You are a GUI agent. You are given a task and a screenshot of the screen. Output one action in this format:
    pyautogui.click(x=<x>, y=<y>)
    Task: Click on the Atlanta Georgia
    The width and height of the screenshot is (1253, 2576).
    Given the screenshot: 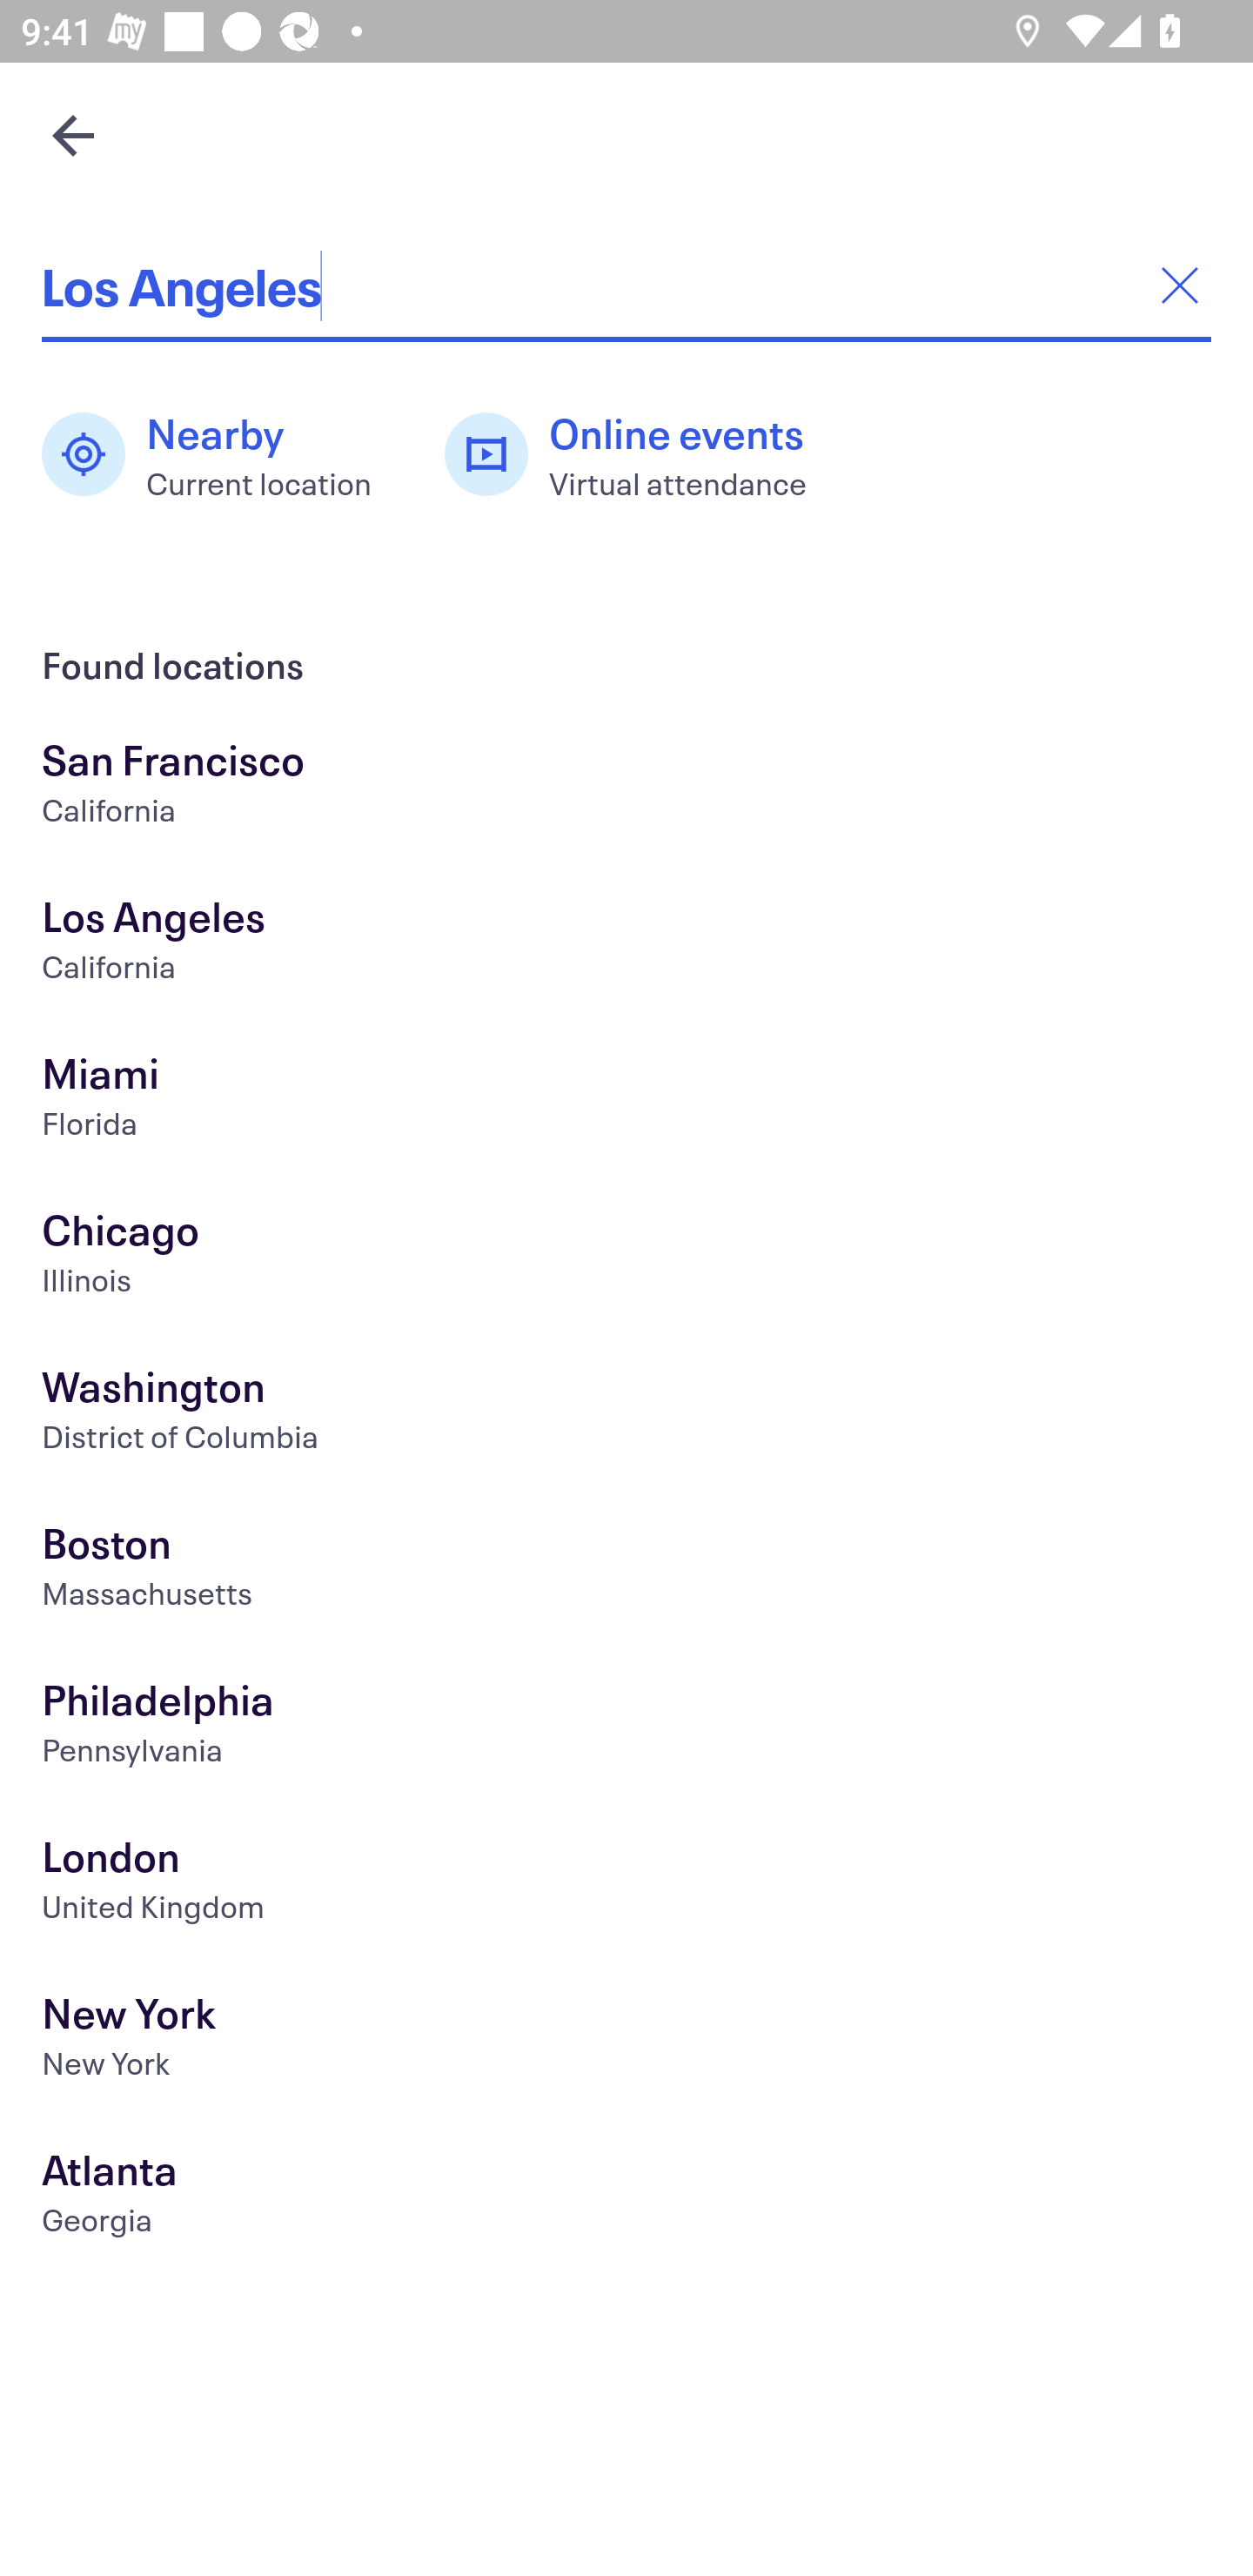 What is the action you would take?
    pyautogui.click(x=626, y=2198)
    